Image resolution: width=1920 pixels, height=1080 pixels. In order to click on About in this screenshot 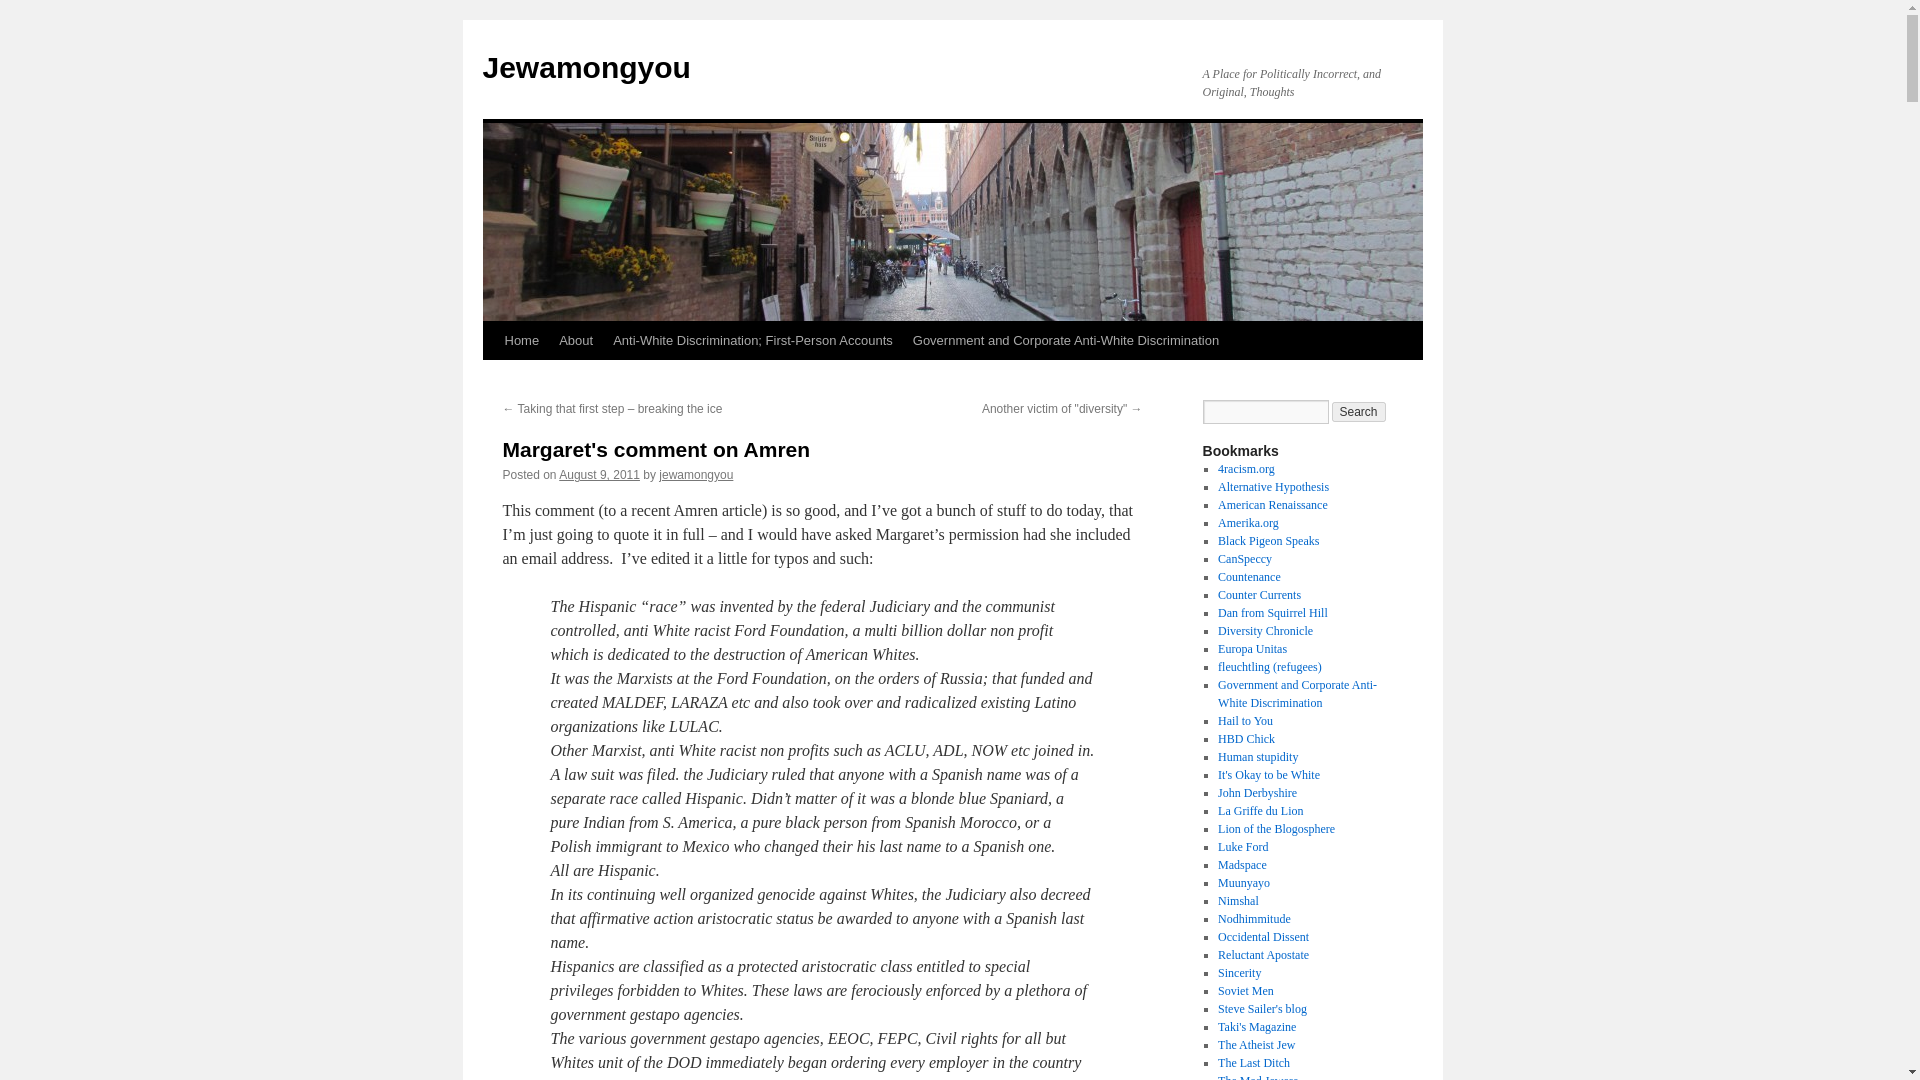, I will do `click(576, 340)`.